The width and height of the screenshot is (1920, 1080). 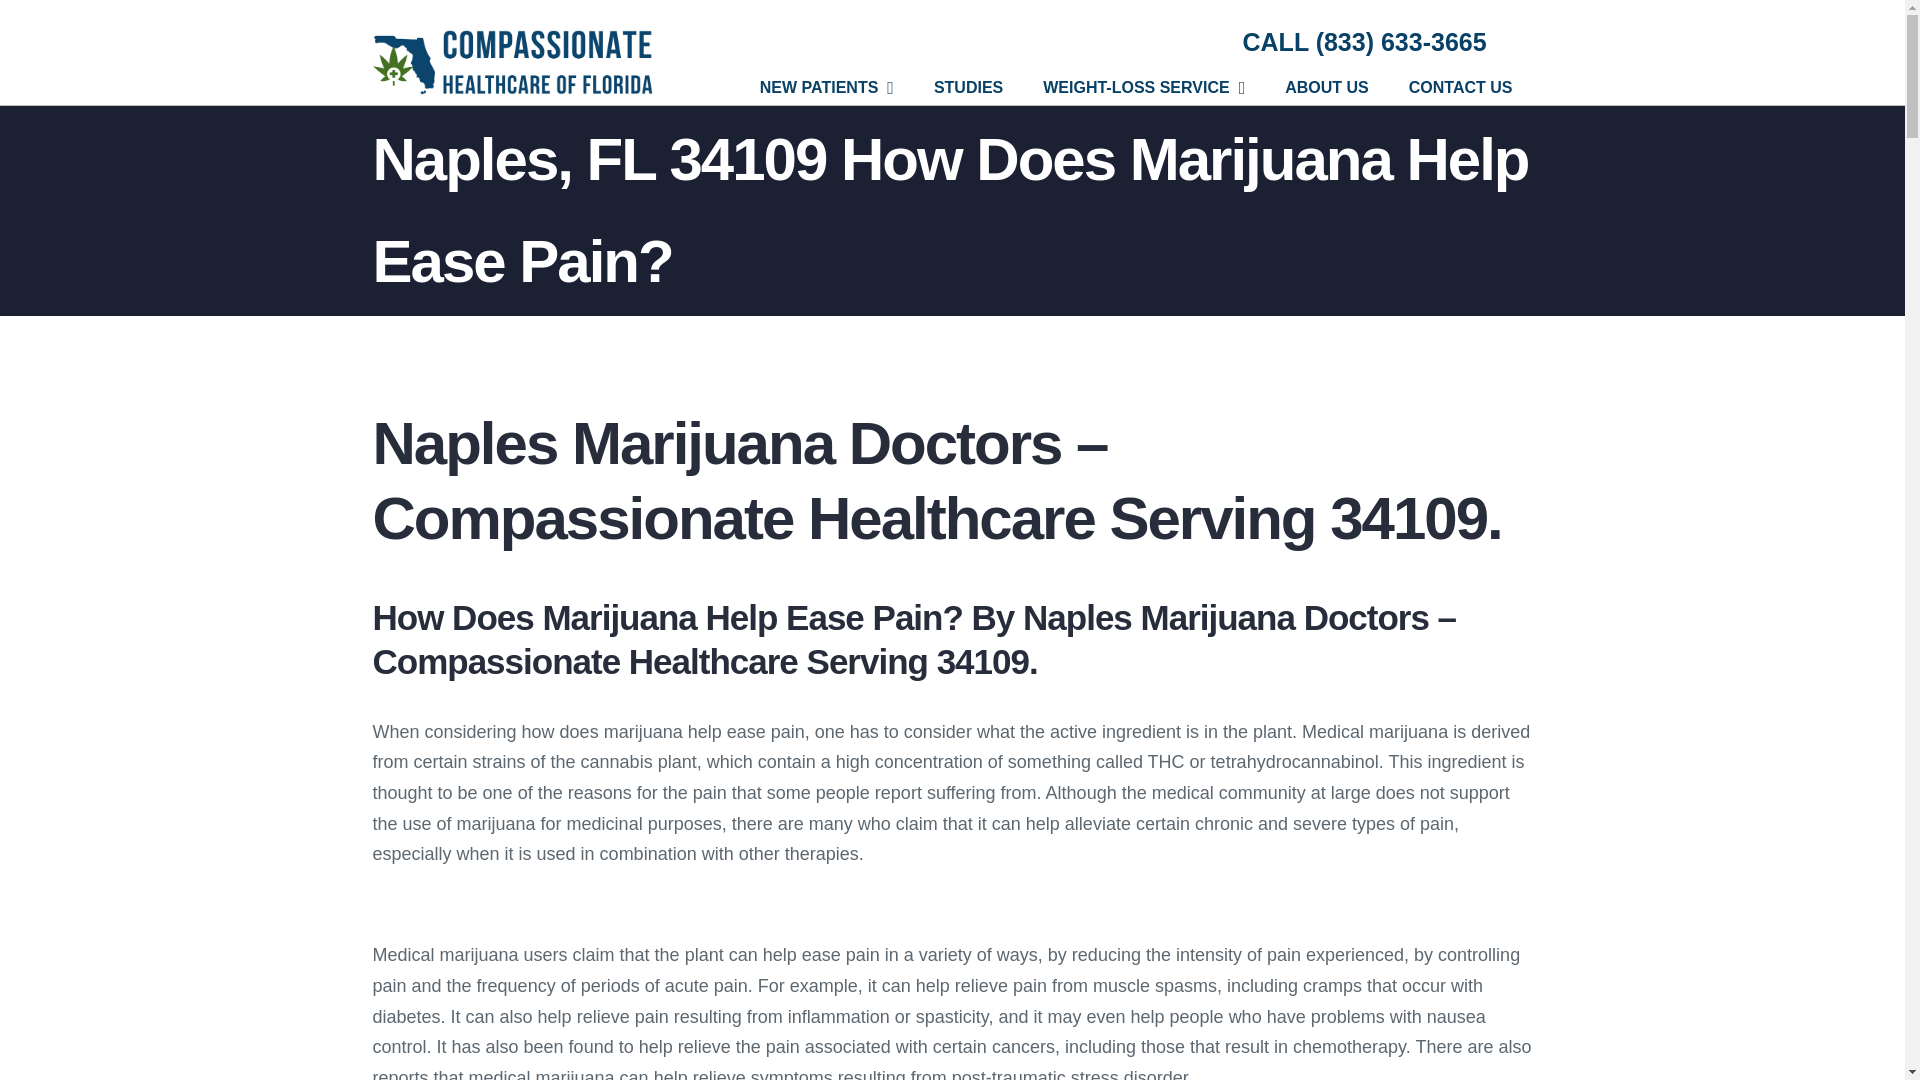 I want to click on CONTACT US, so click(x=1460, y=87).